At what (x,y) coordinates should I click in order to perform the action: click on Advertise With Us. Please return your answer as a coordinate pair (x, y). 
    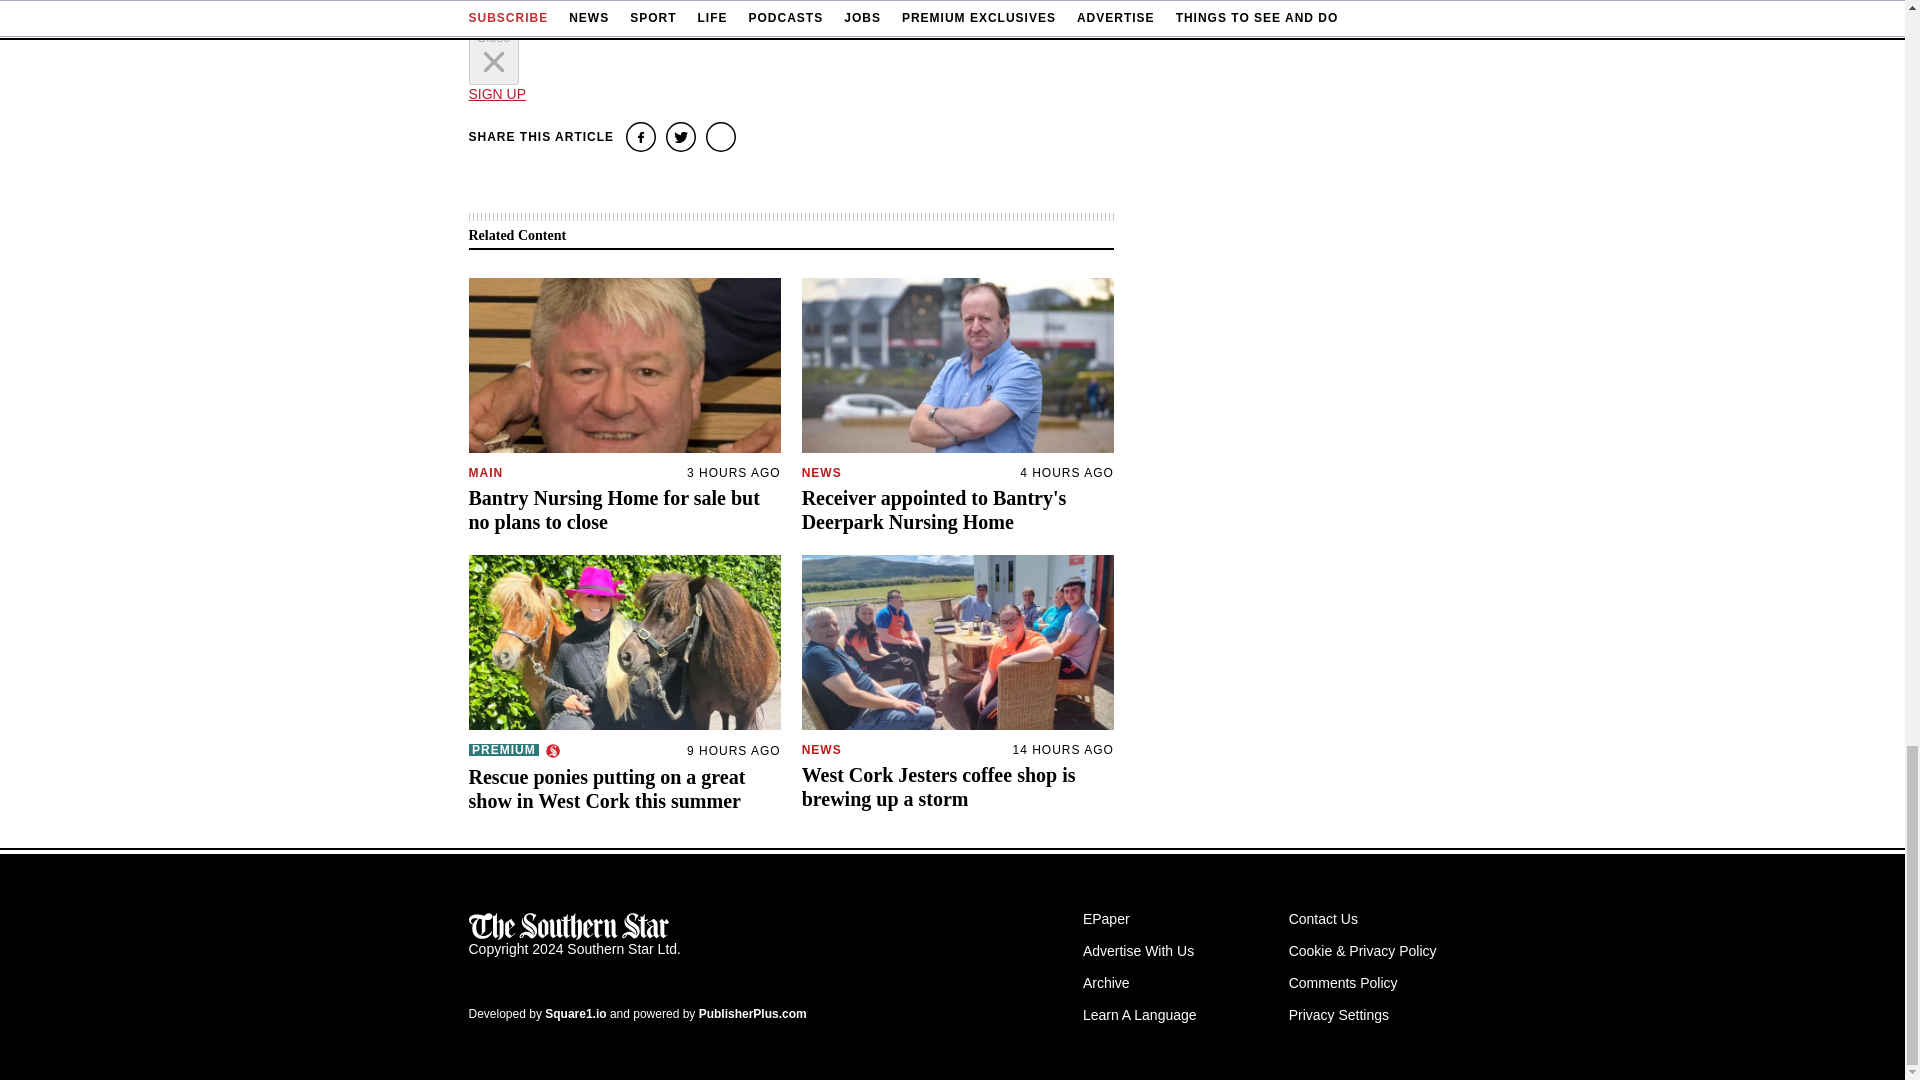
    Looking at the image, I should click on (1138, 950).